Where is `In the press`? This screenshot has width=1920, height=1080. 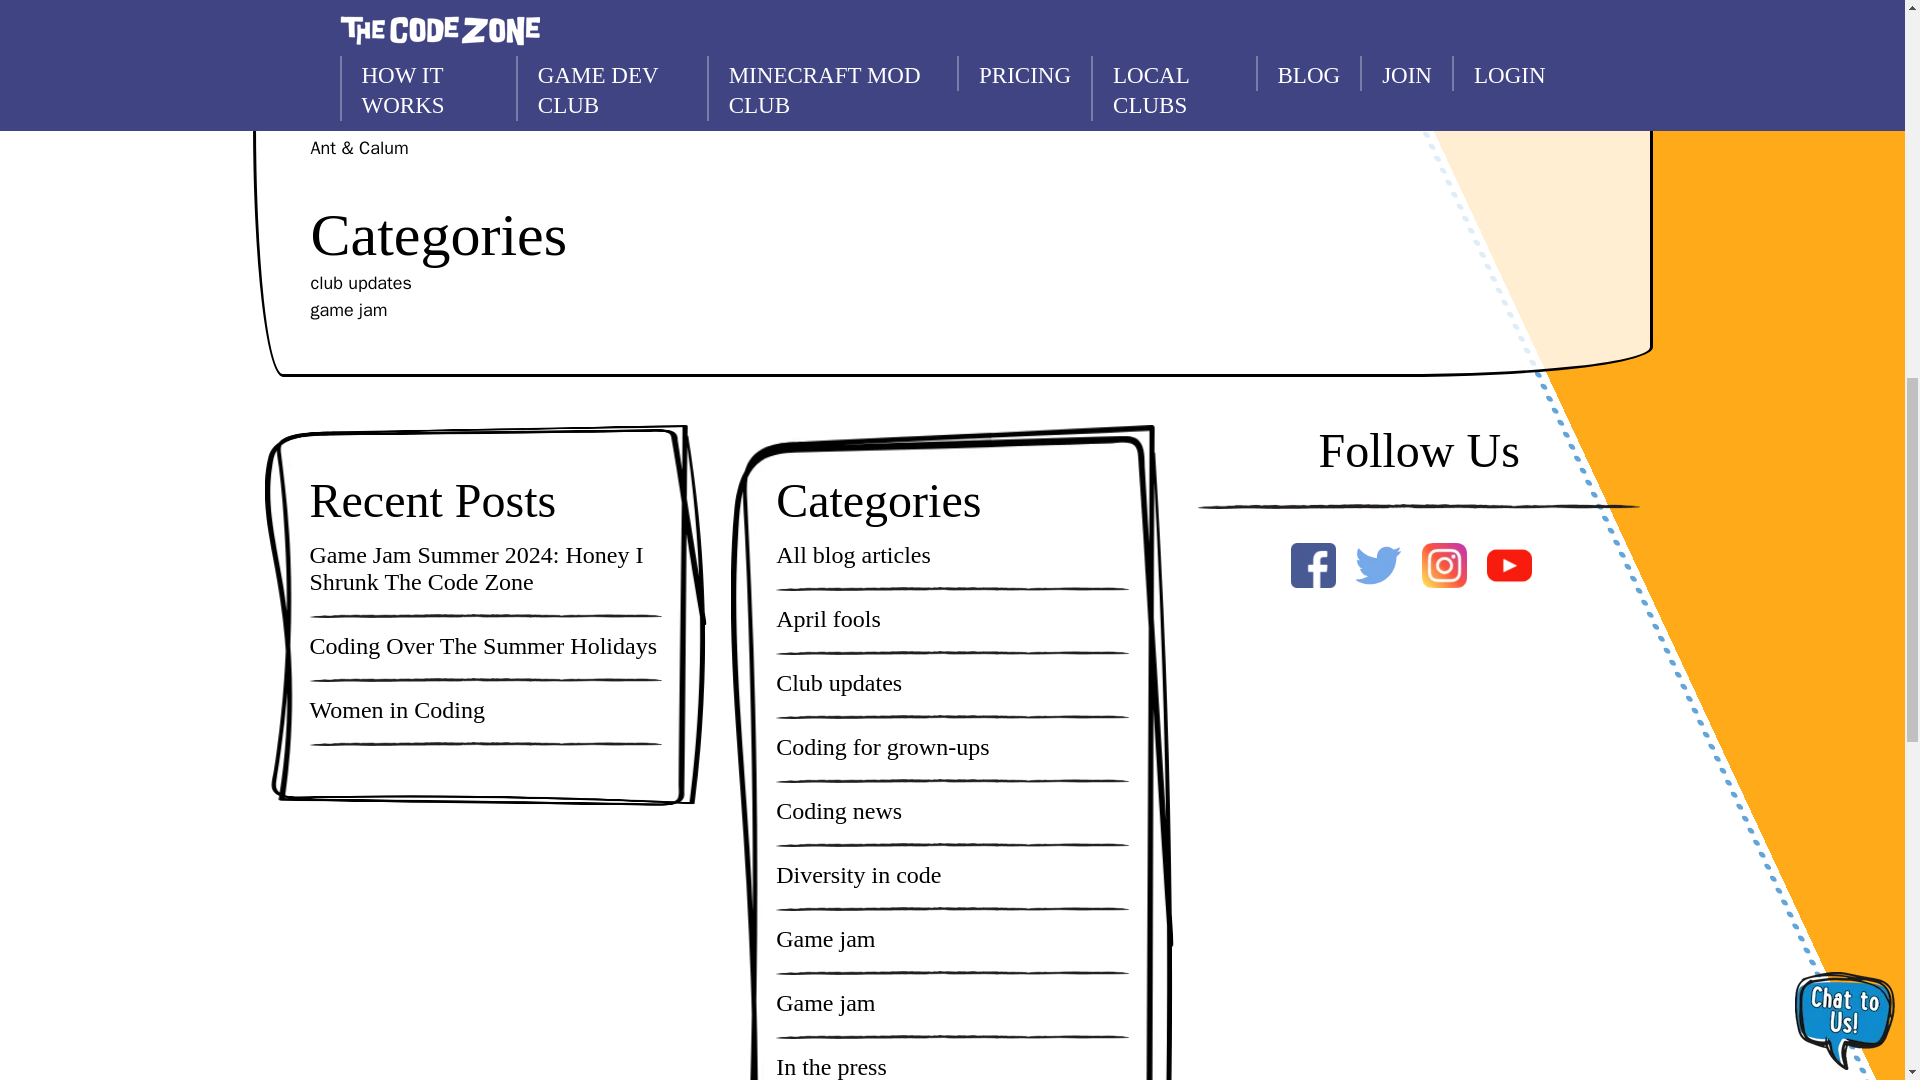
In the press is located at coordinates (831, 1067).